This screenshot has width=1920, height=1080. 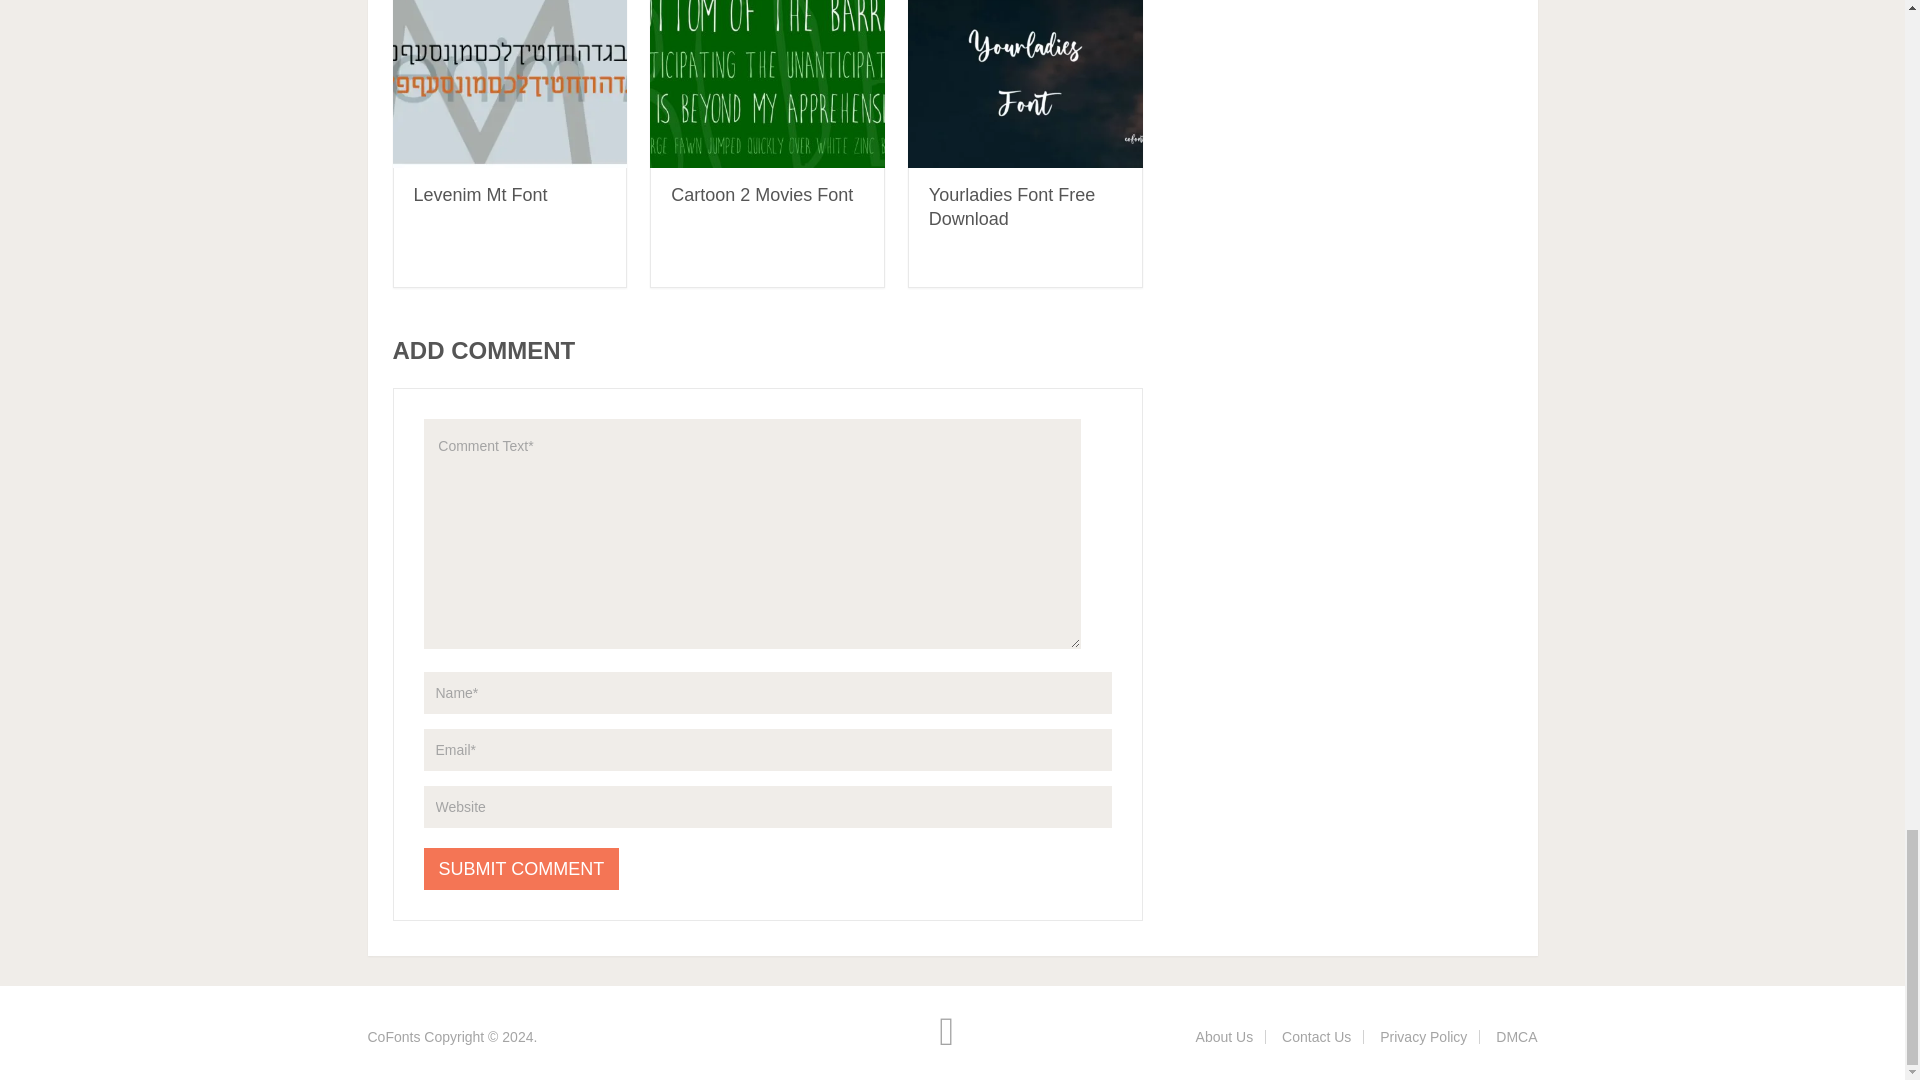 I want to click on Yourladies Font Free Download, so click(x=1012, y=206).